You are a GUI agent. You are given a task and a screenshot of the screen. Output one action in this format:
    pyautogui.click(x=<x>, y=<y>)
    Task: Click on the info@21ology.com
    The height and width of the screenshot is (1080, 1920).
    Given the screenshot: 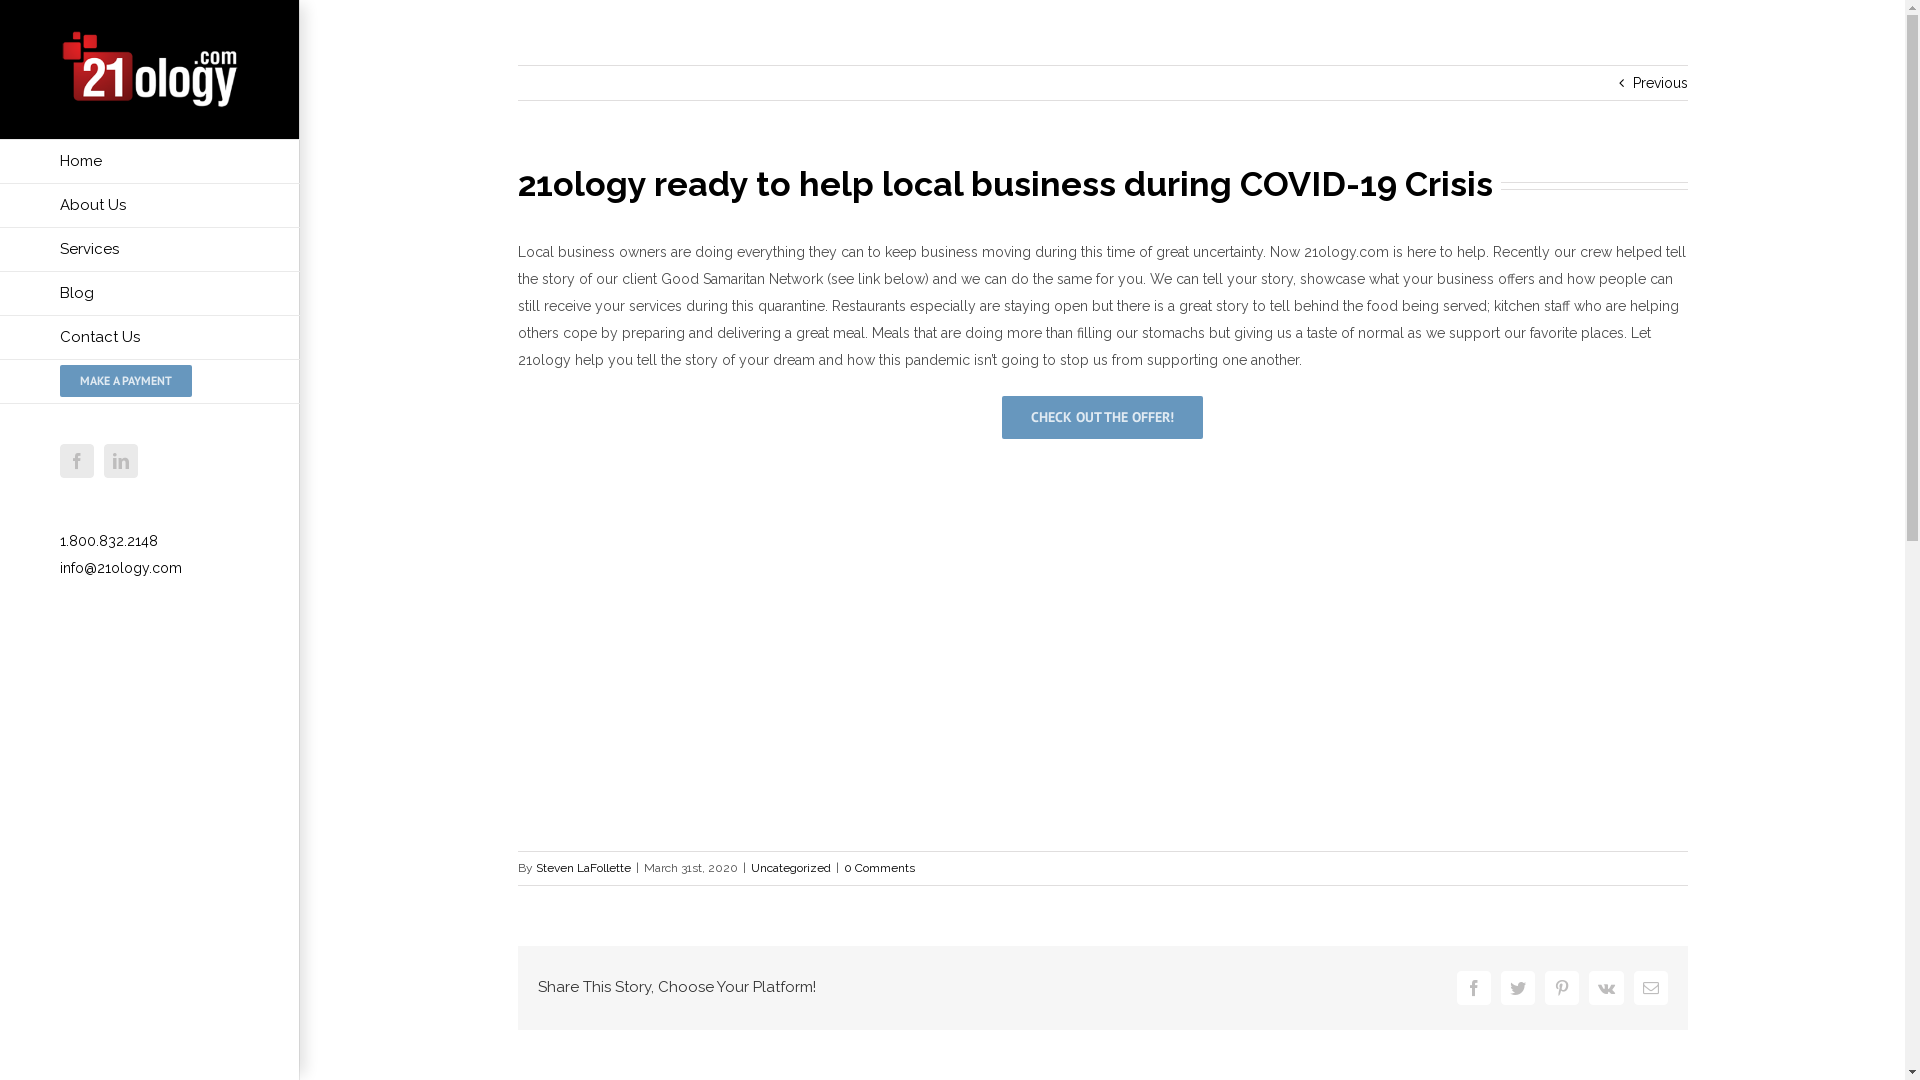 What is the action you would take?
    pyautogui.click(x=121, y=568)
    